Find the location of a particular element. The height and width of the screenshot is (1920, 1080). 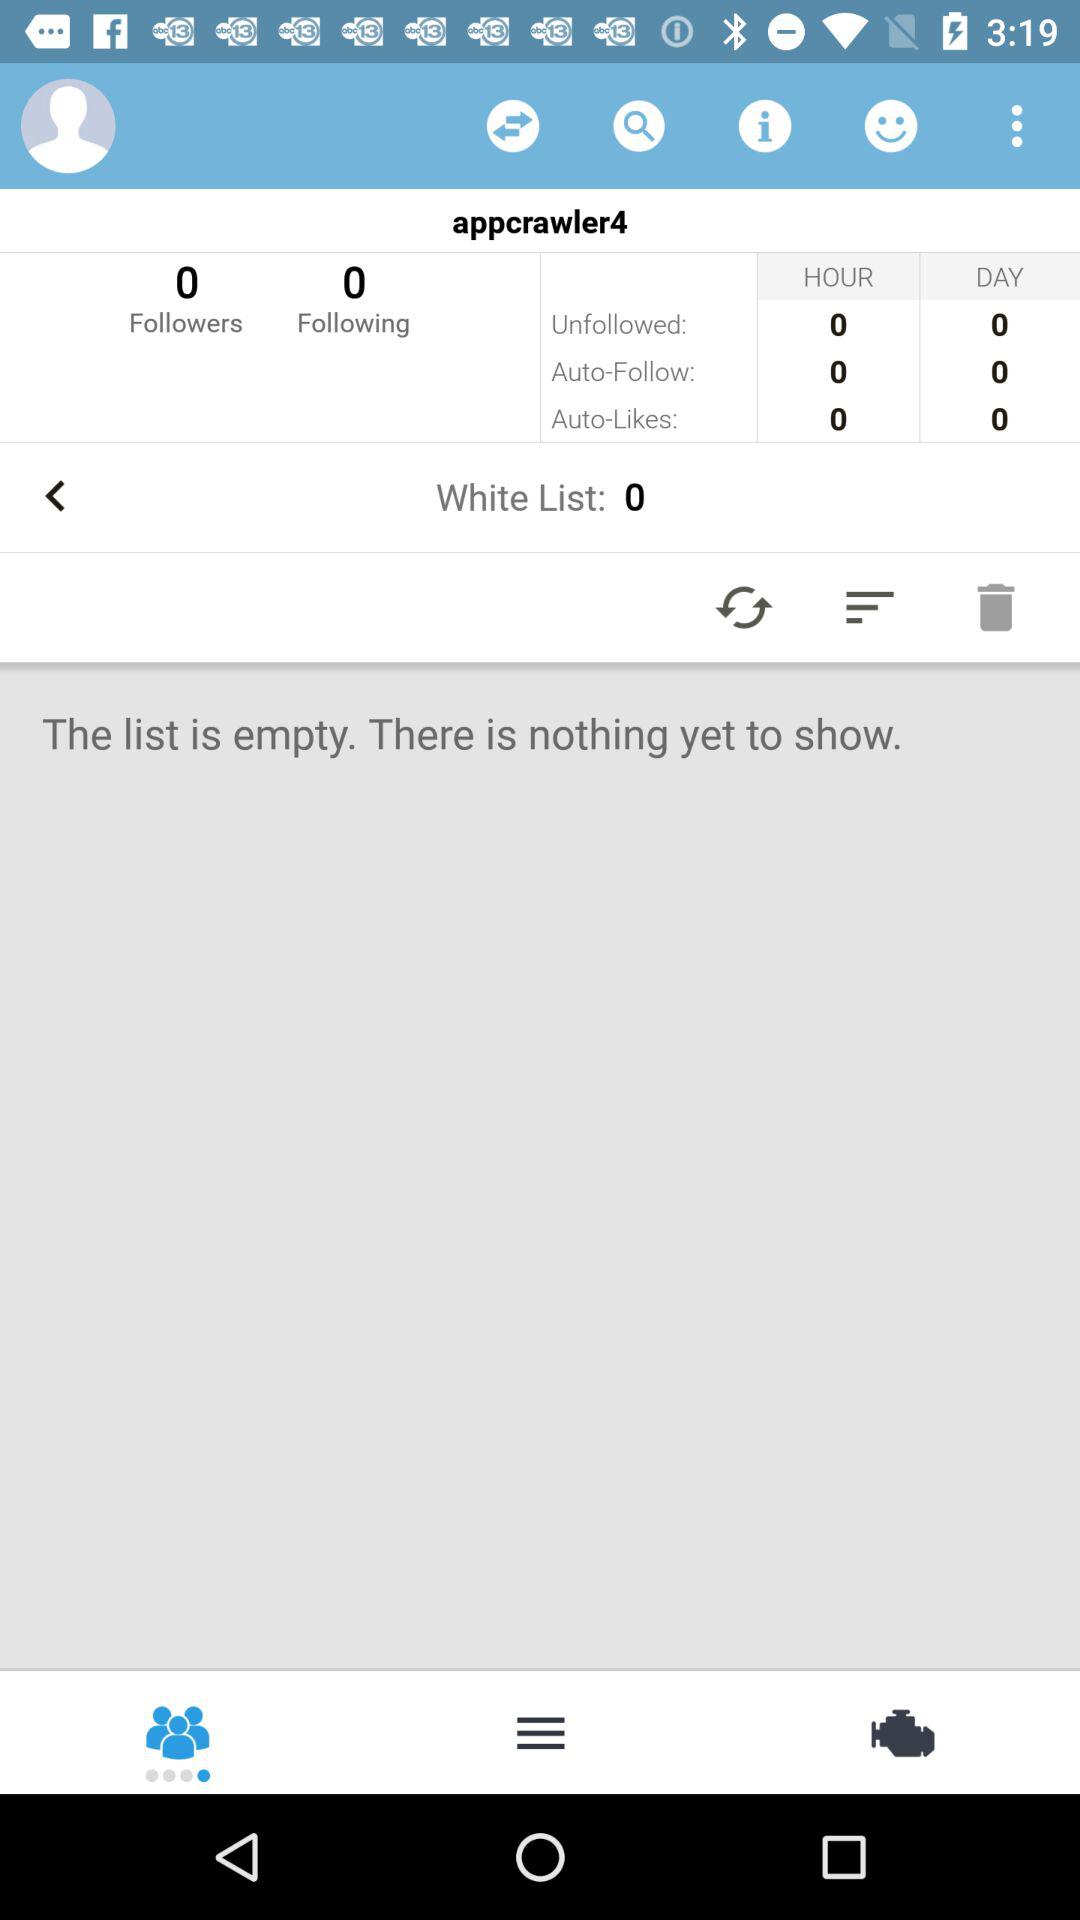

open item below the white list:  0 item is located at coordinates (870, 606).